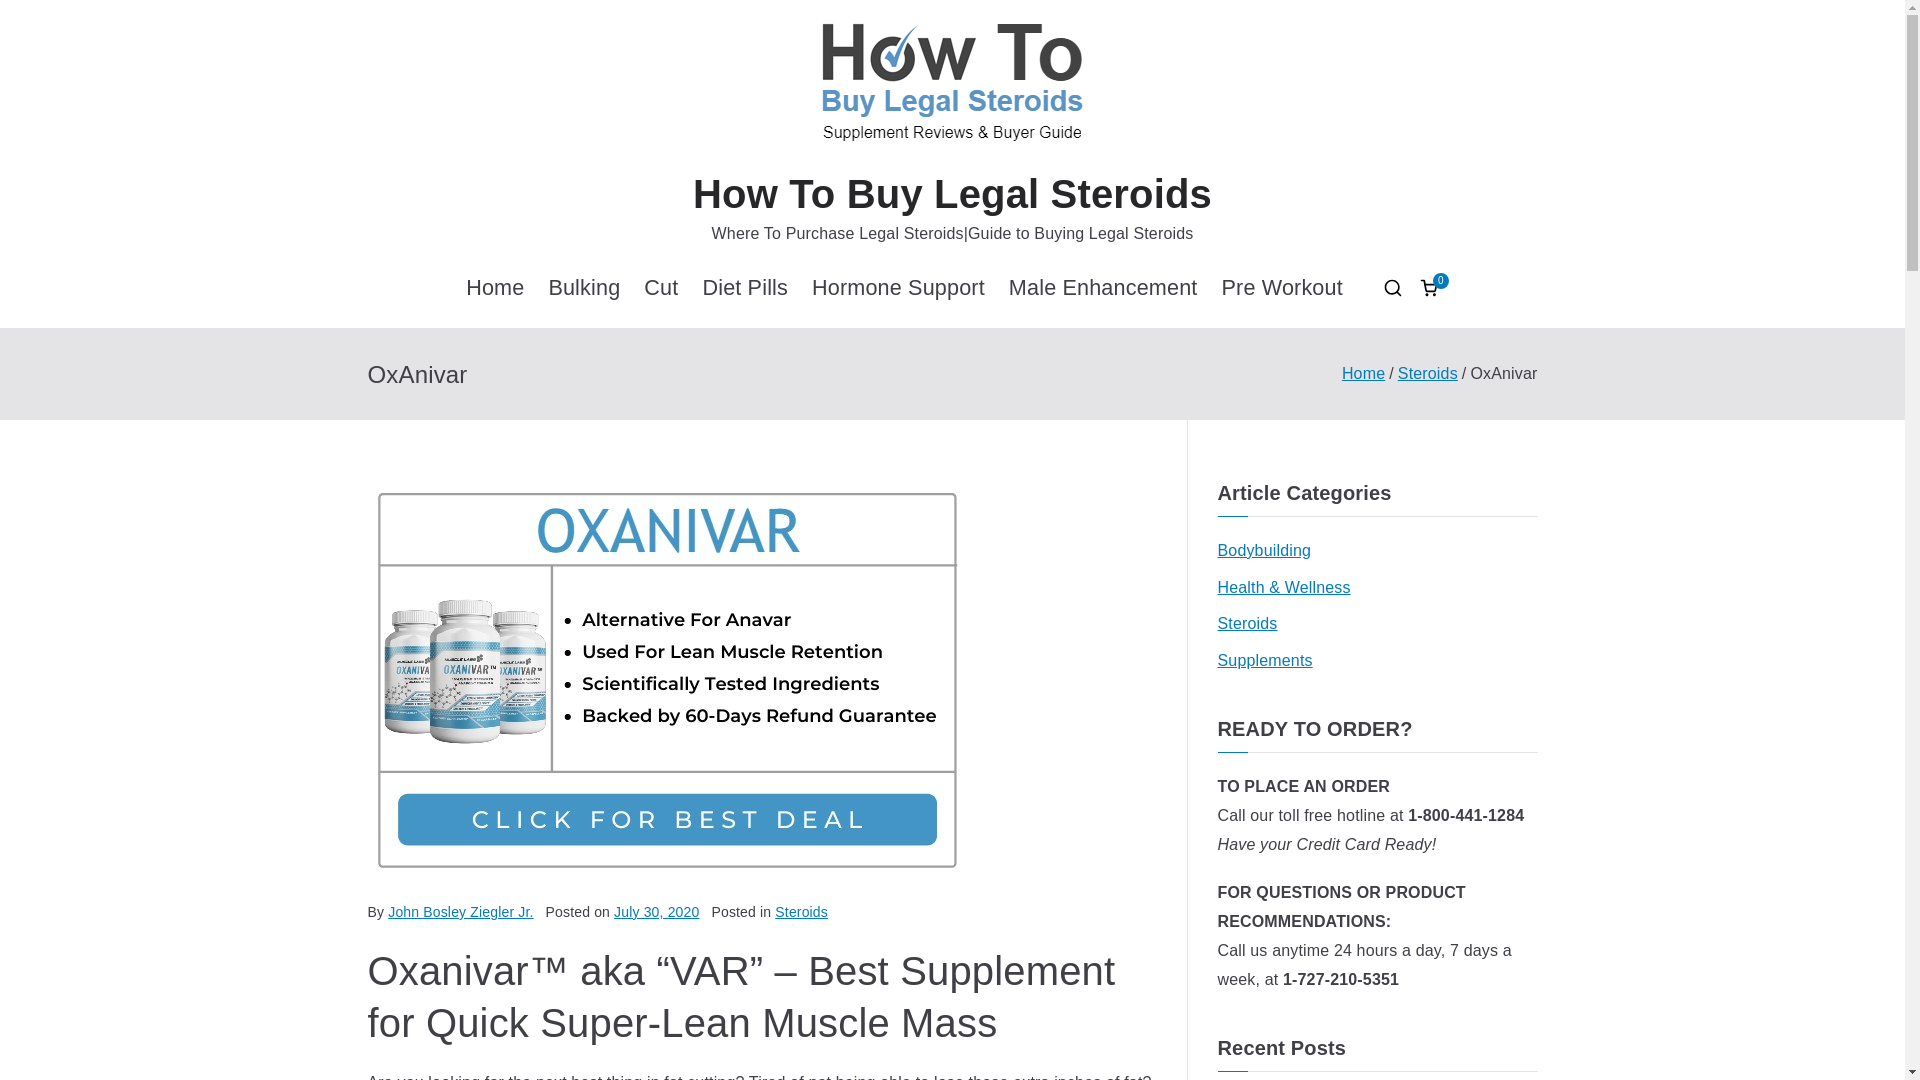 The width and height of the screenshot is (1920, 1080). Describe the element at coordinates (656, 912) in the screenshot. I see `July 30, 2020` at that location.